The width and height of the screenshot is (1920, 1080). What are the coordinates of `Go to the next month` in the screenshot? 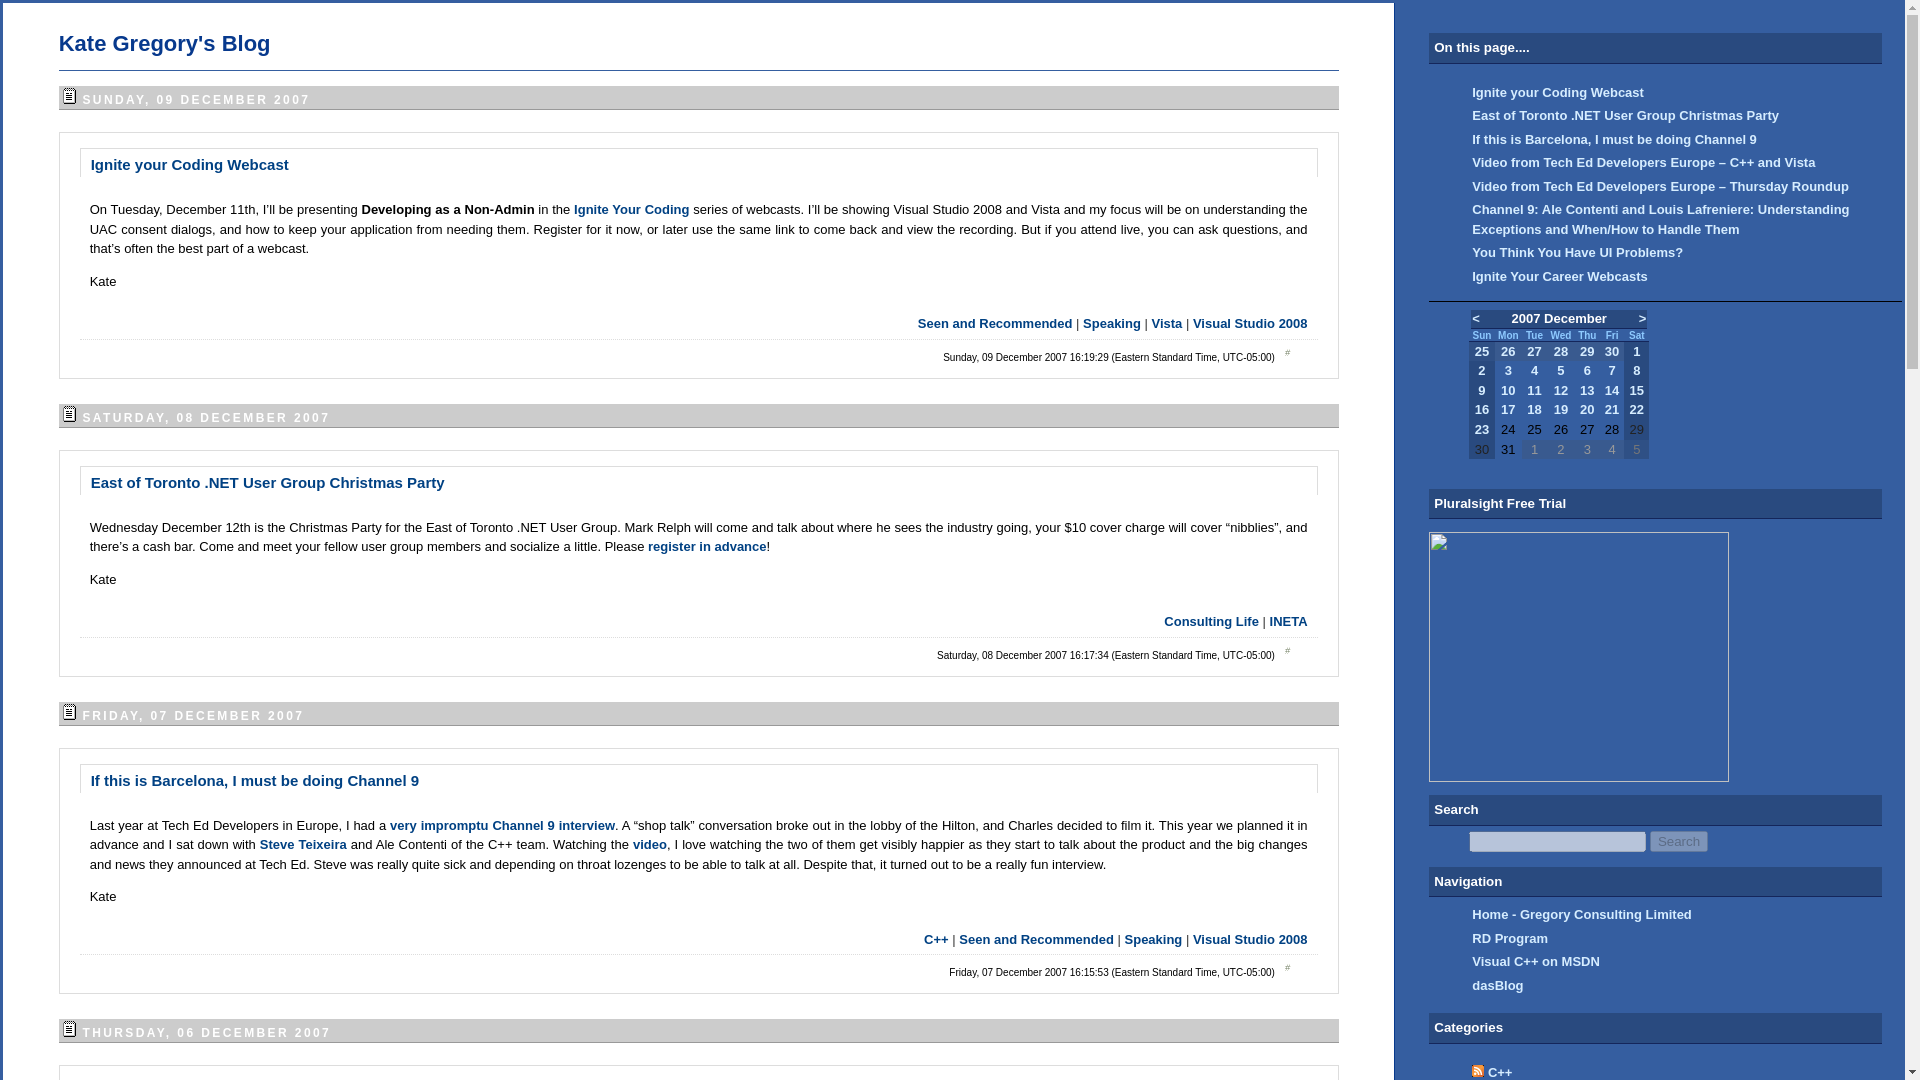 It's located at (1643, 318).